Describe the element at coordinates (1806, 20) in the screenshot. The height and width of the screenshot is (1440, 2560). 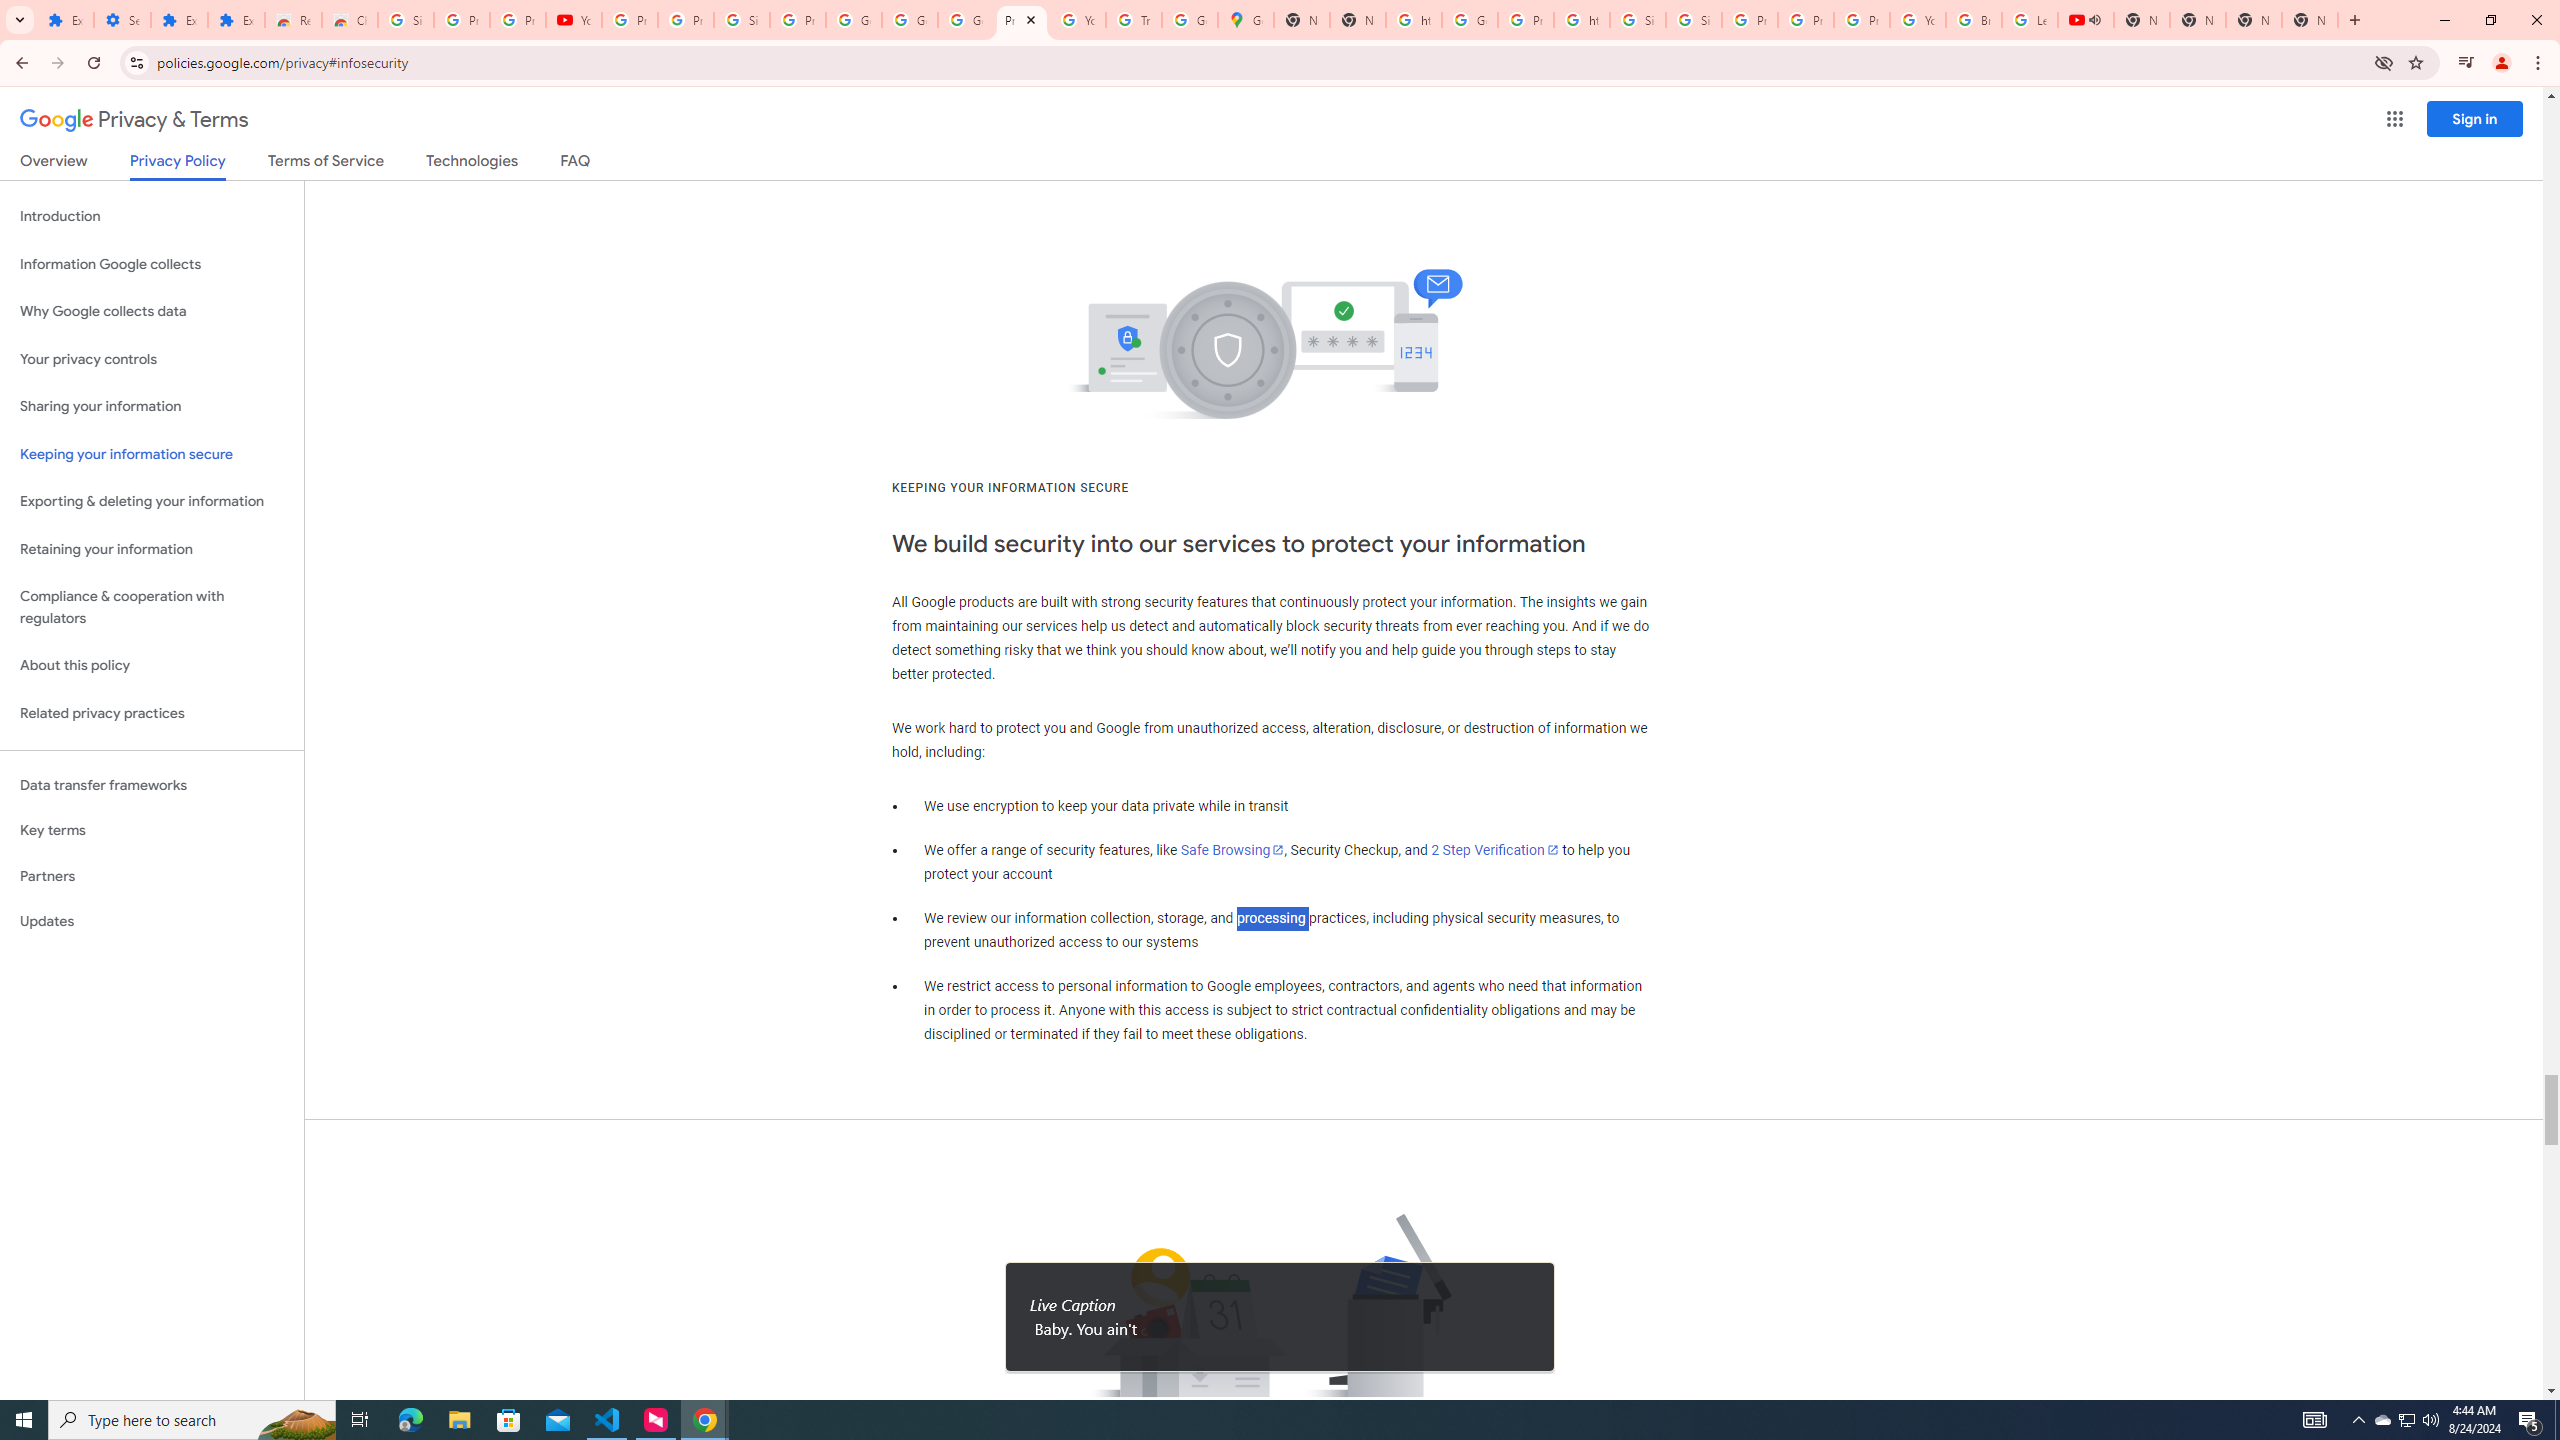
I see `Privacy Help Center - Policies Help` at that location.